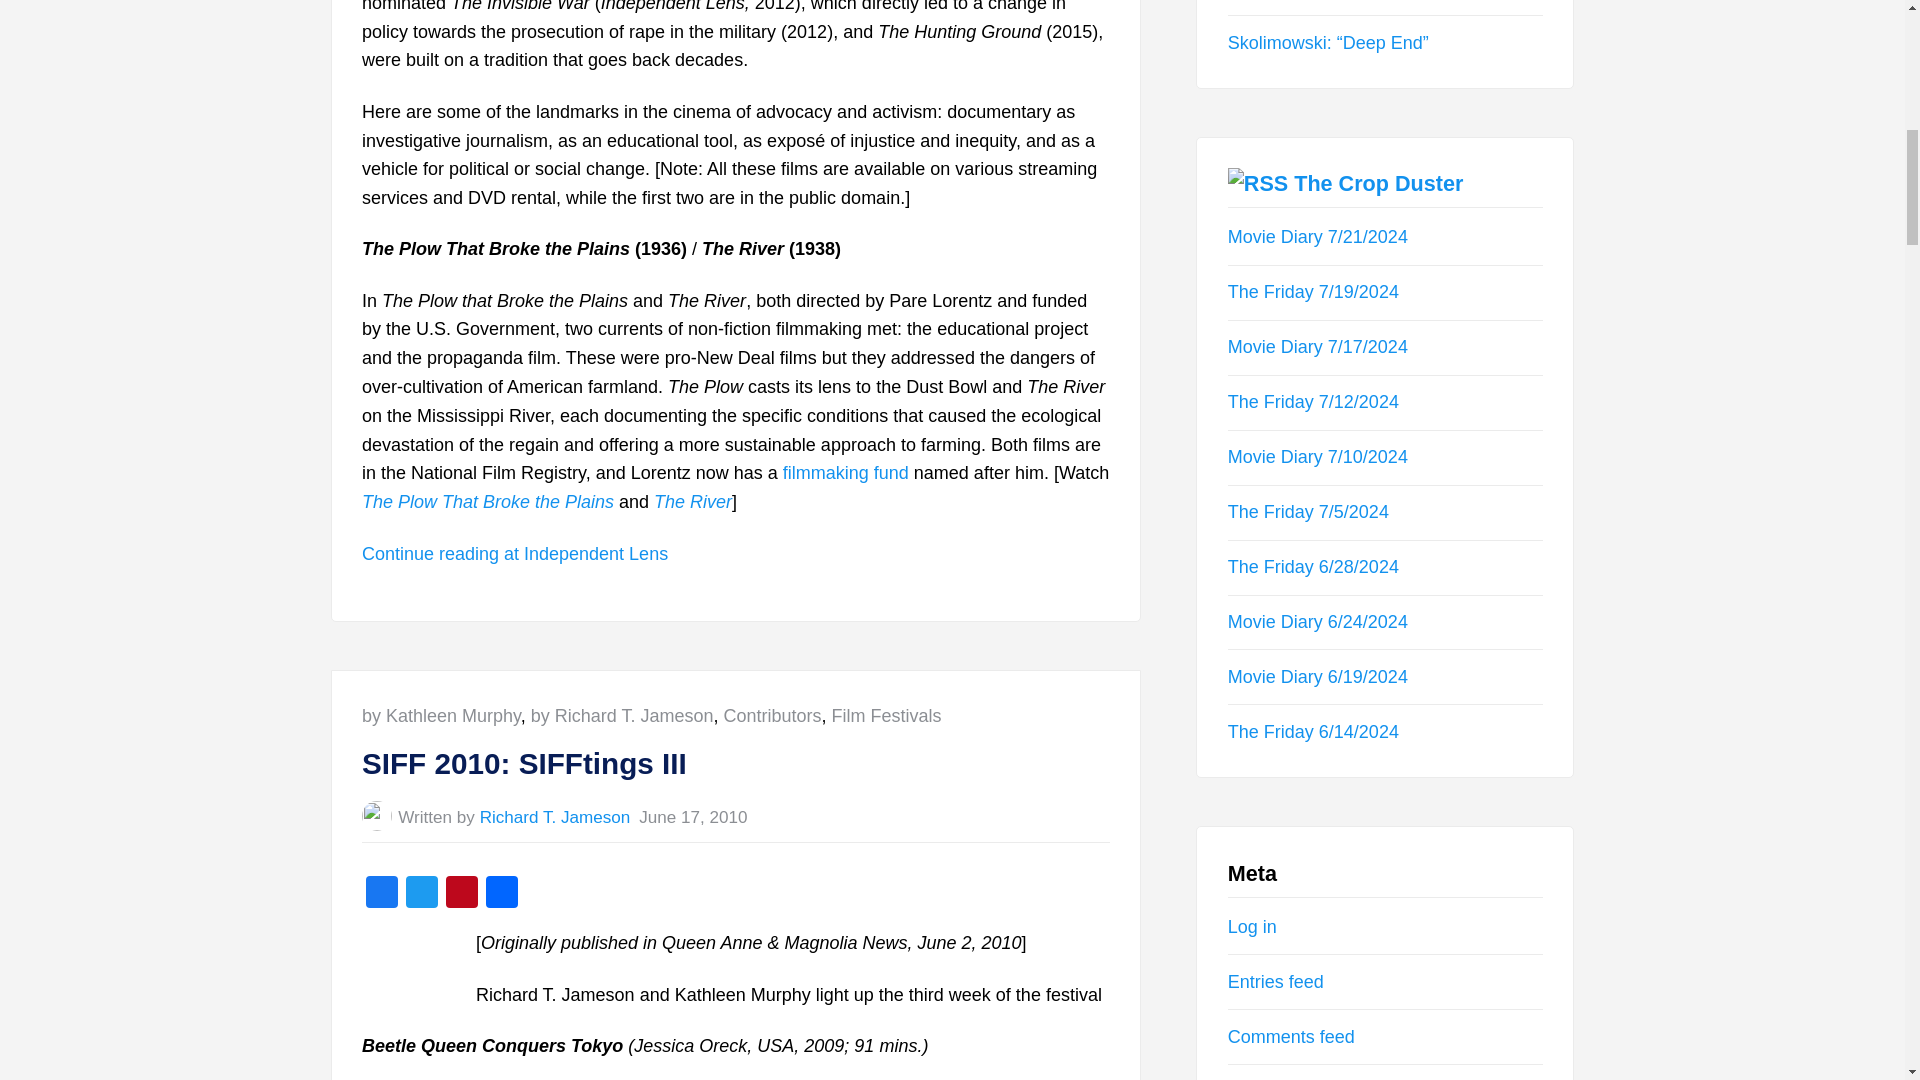 The height and width of the screenshot is (1080, 1920). Describe the element at coordinates (692, 817) in the screenshot. I see `June 17, 2010` at that location.